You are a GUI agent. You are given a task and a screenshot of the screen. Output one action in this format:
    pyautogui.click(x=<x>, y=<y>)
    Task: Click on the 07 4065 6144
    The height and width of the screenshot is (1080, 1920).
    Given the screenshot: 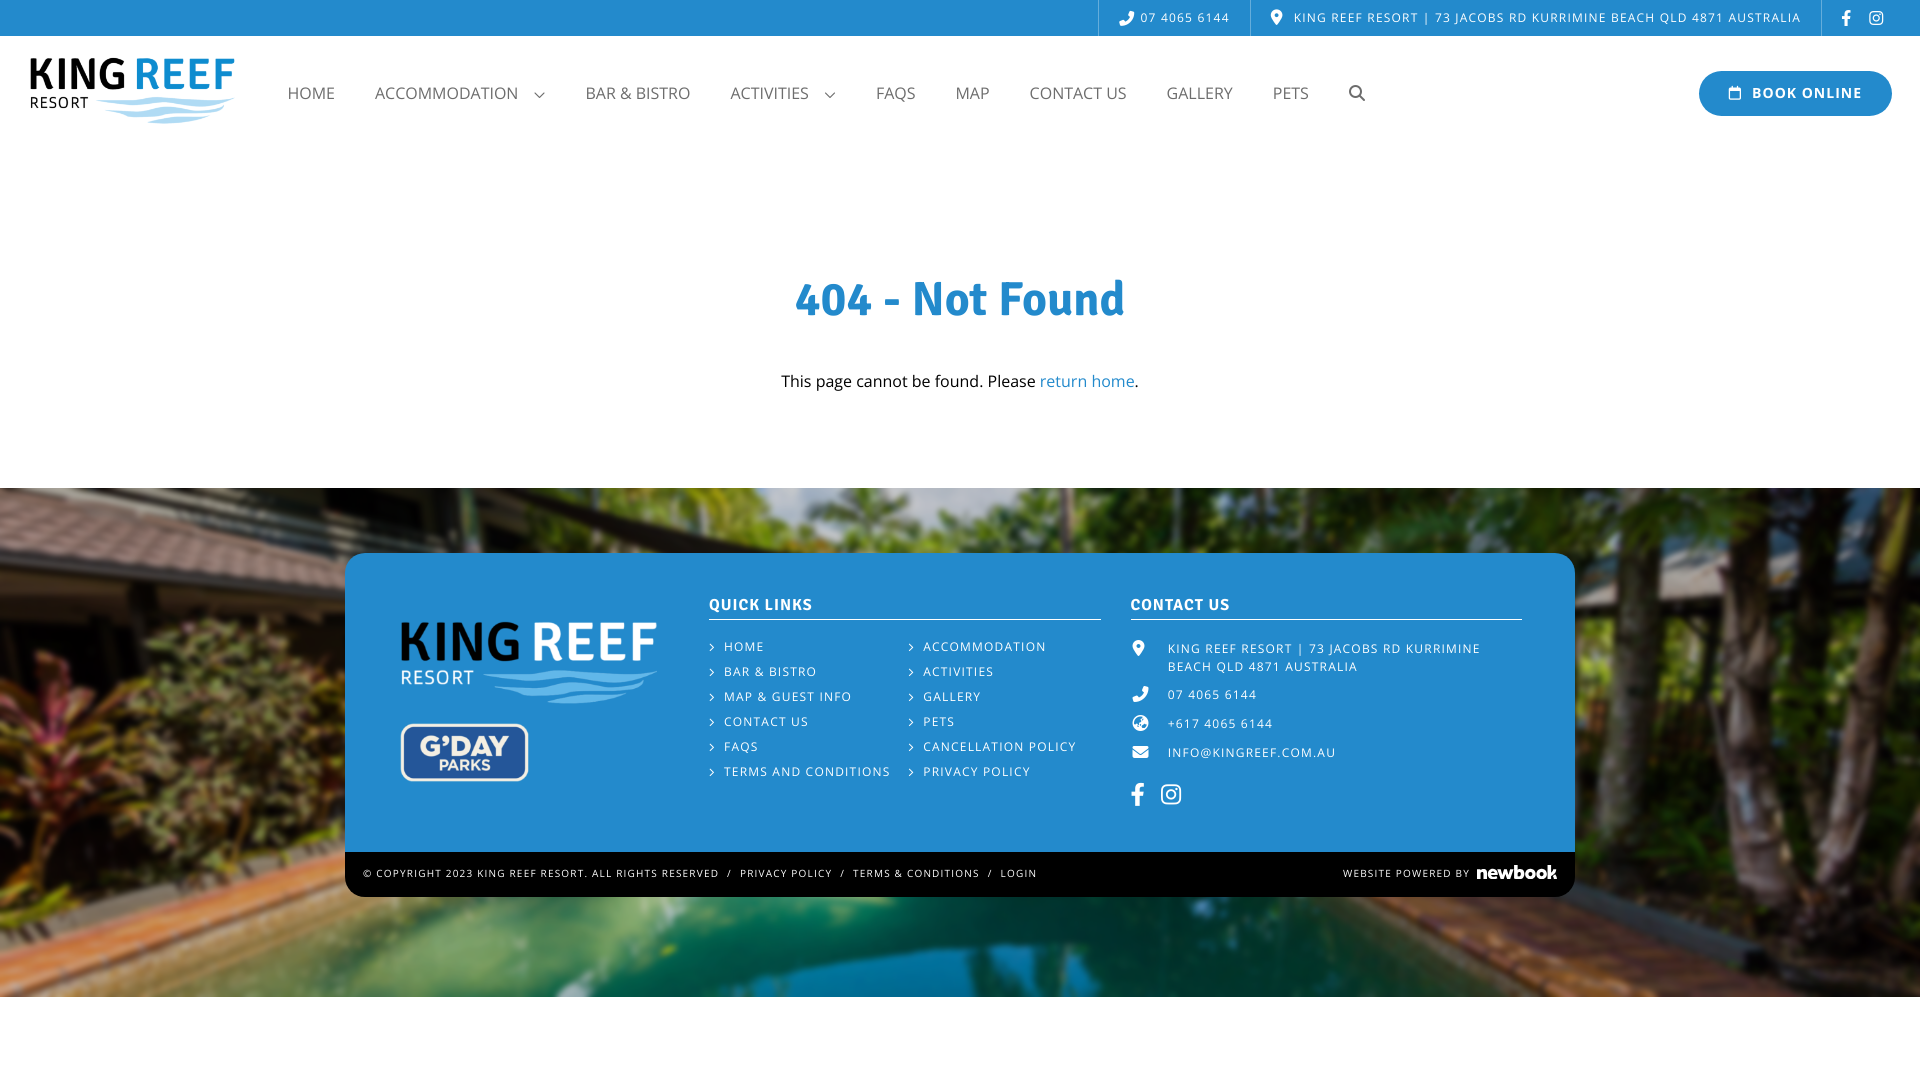 What is the action you would take?
    pyautogui.click(x=1174, y=18)
    